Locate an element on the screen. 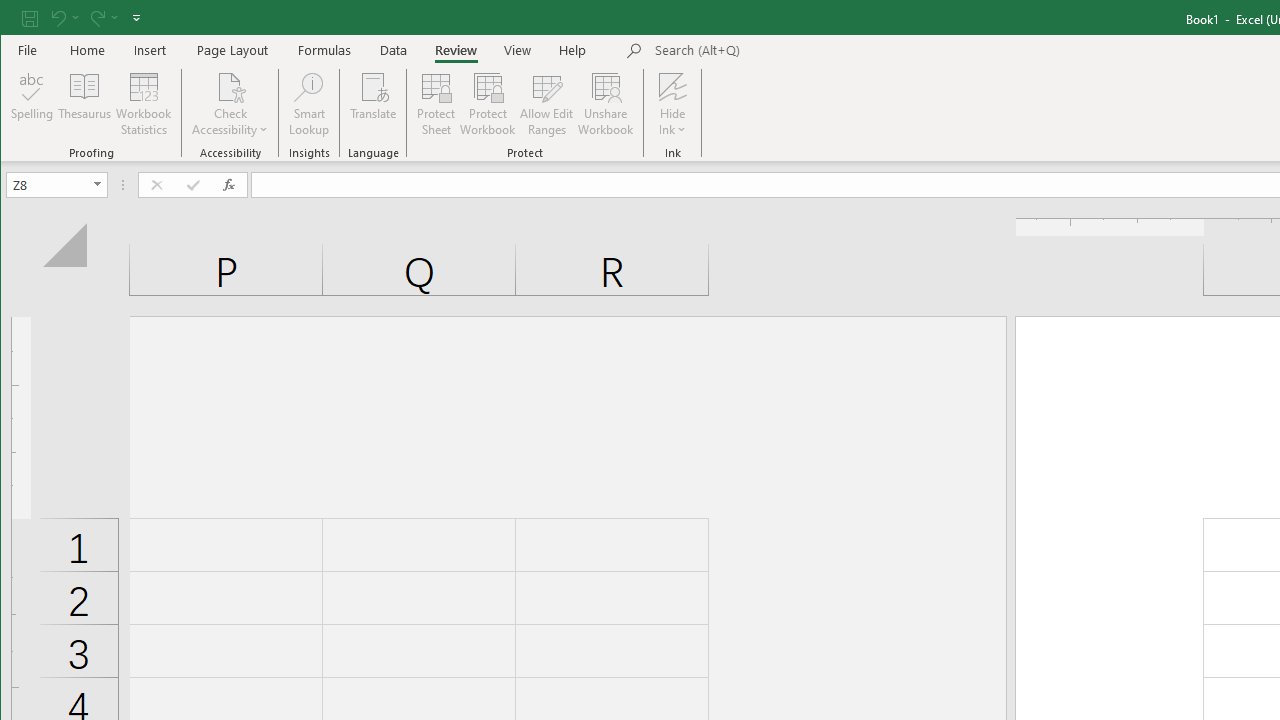  Protect Workbook... is located at coordinates (488, 104).